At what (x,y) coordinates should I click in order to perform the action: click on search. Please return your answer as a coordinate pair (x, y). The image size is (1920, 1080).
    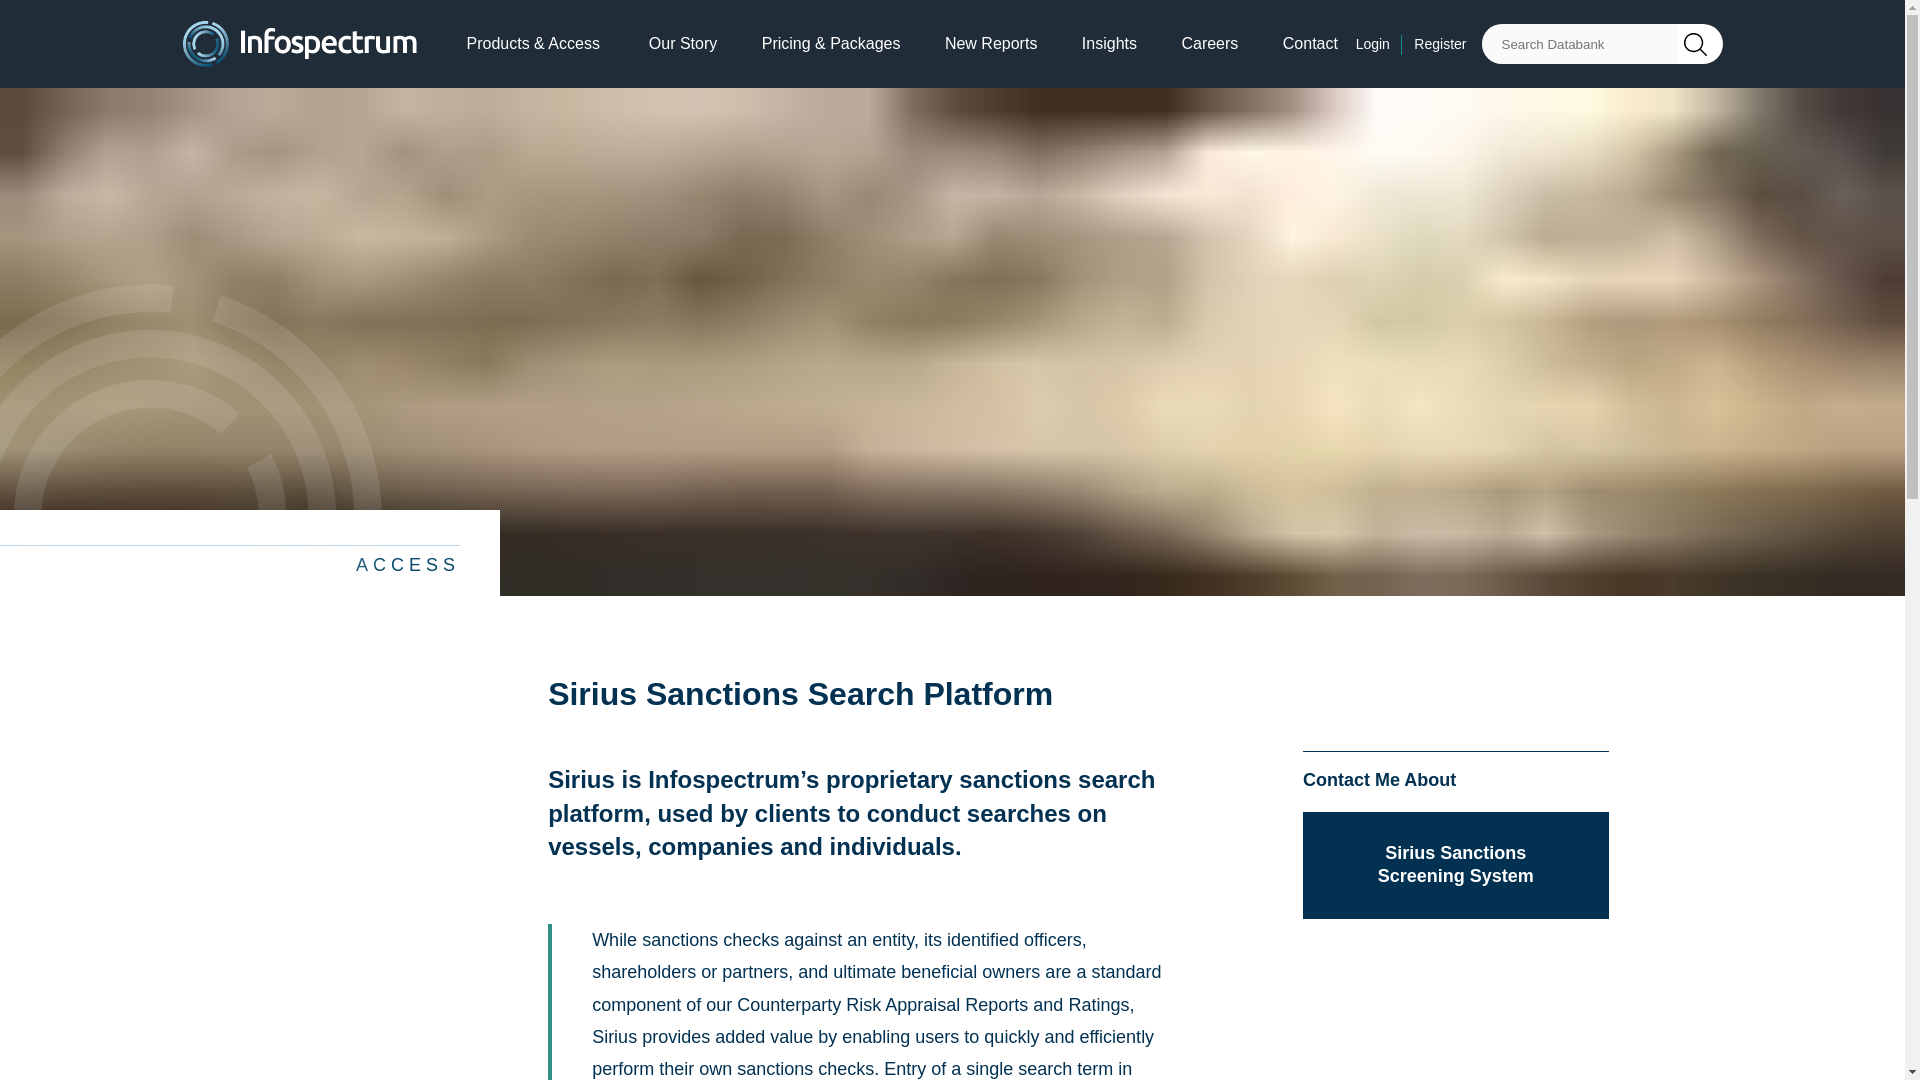
    Looking at the image, I should click on (1700, 43).